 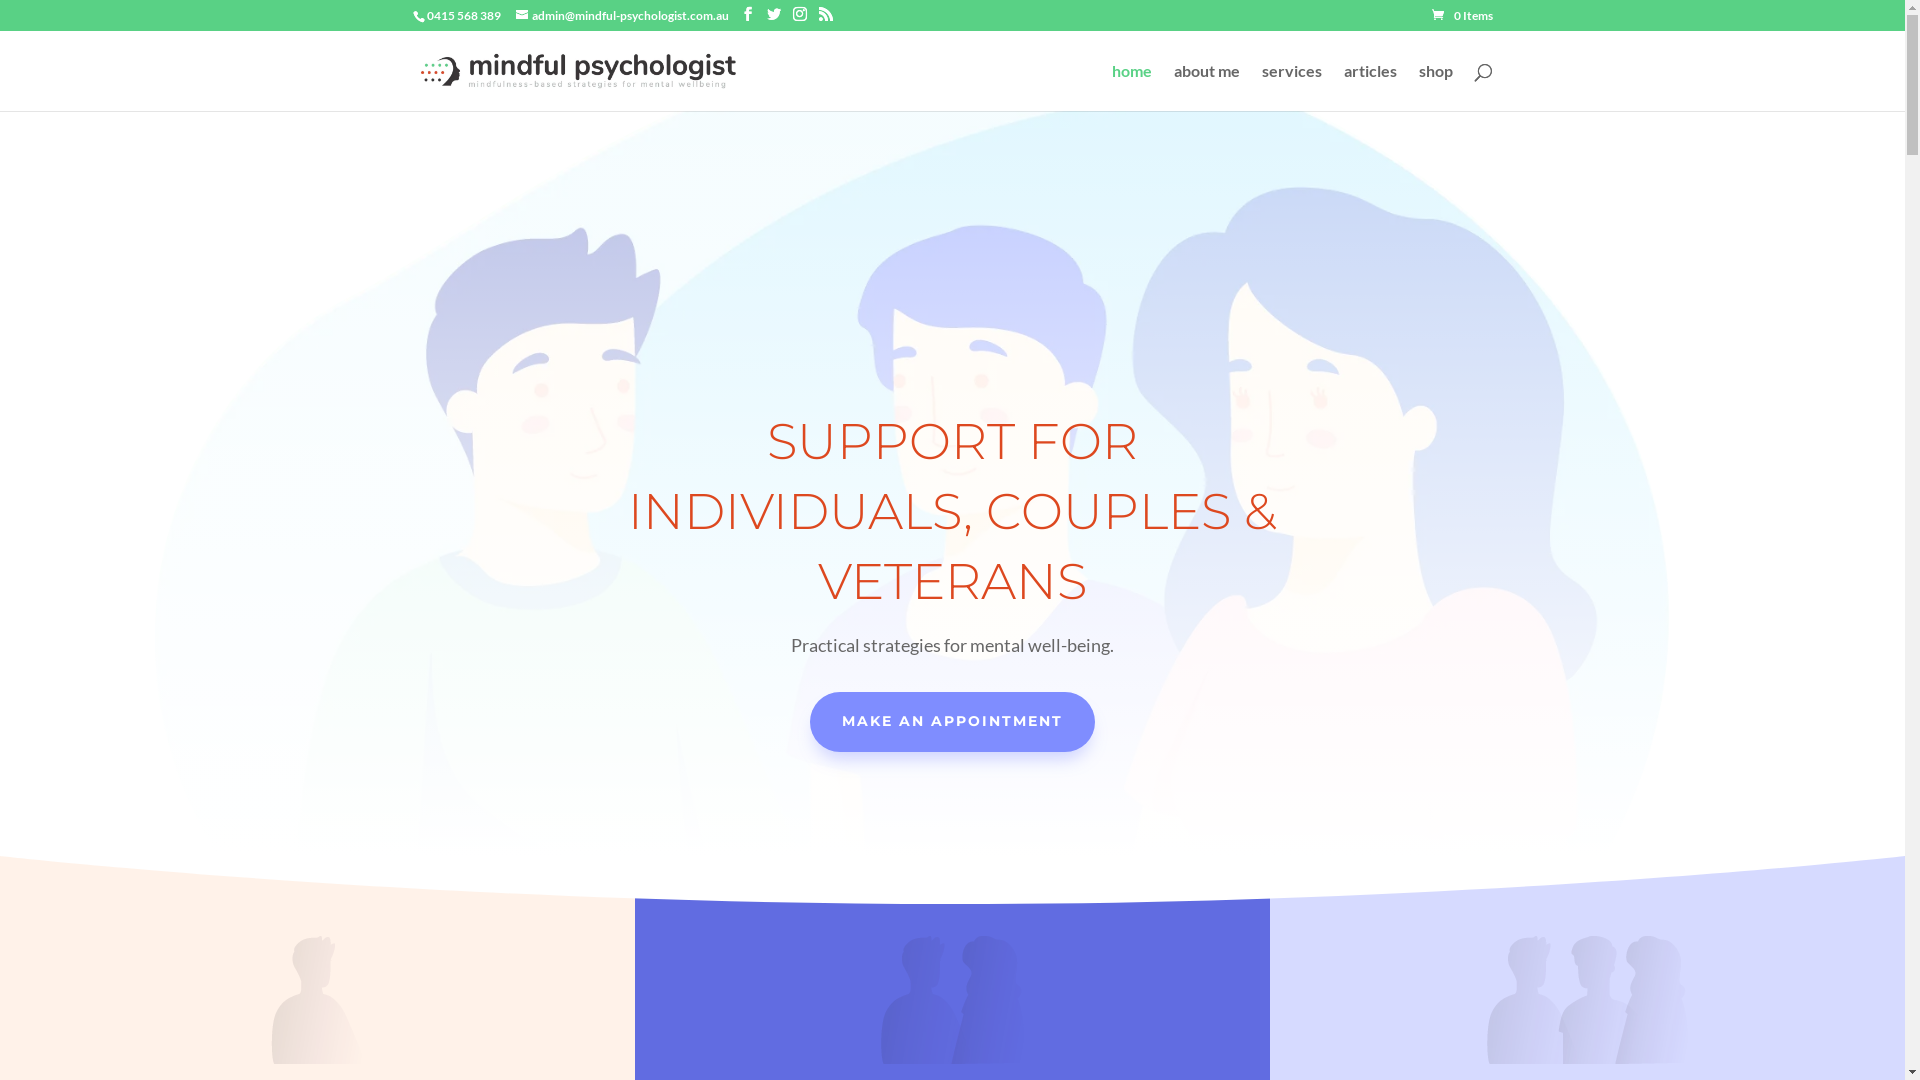 What do you see at coordinates (952, 722) in the screenshot?
I see `MAKE AN APPOINTMENT` at bounding box center [952, 722].